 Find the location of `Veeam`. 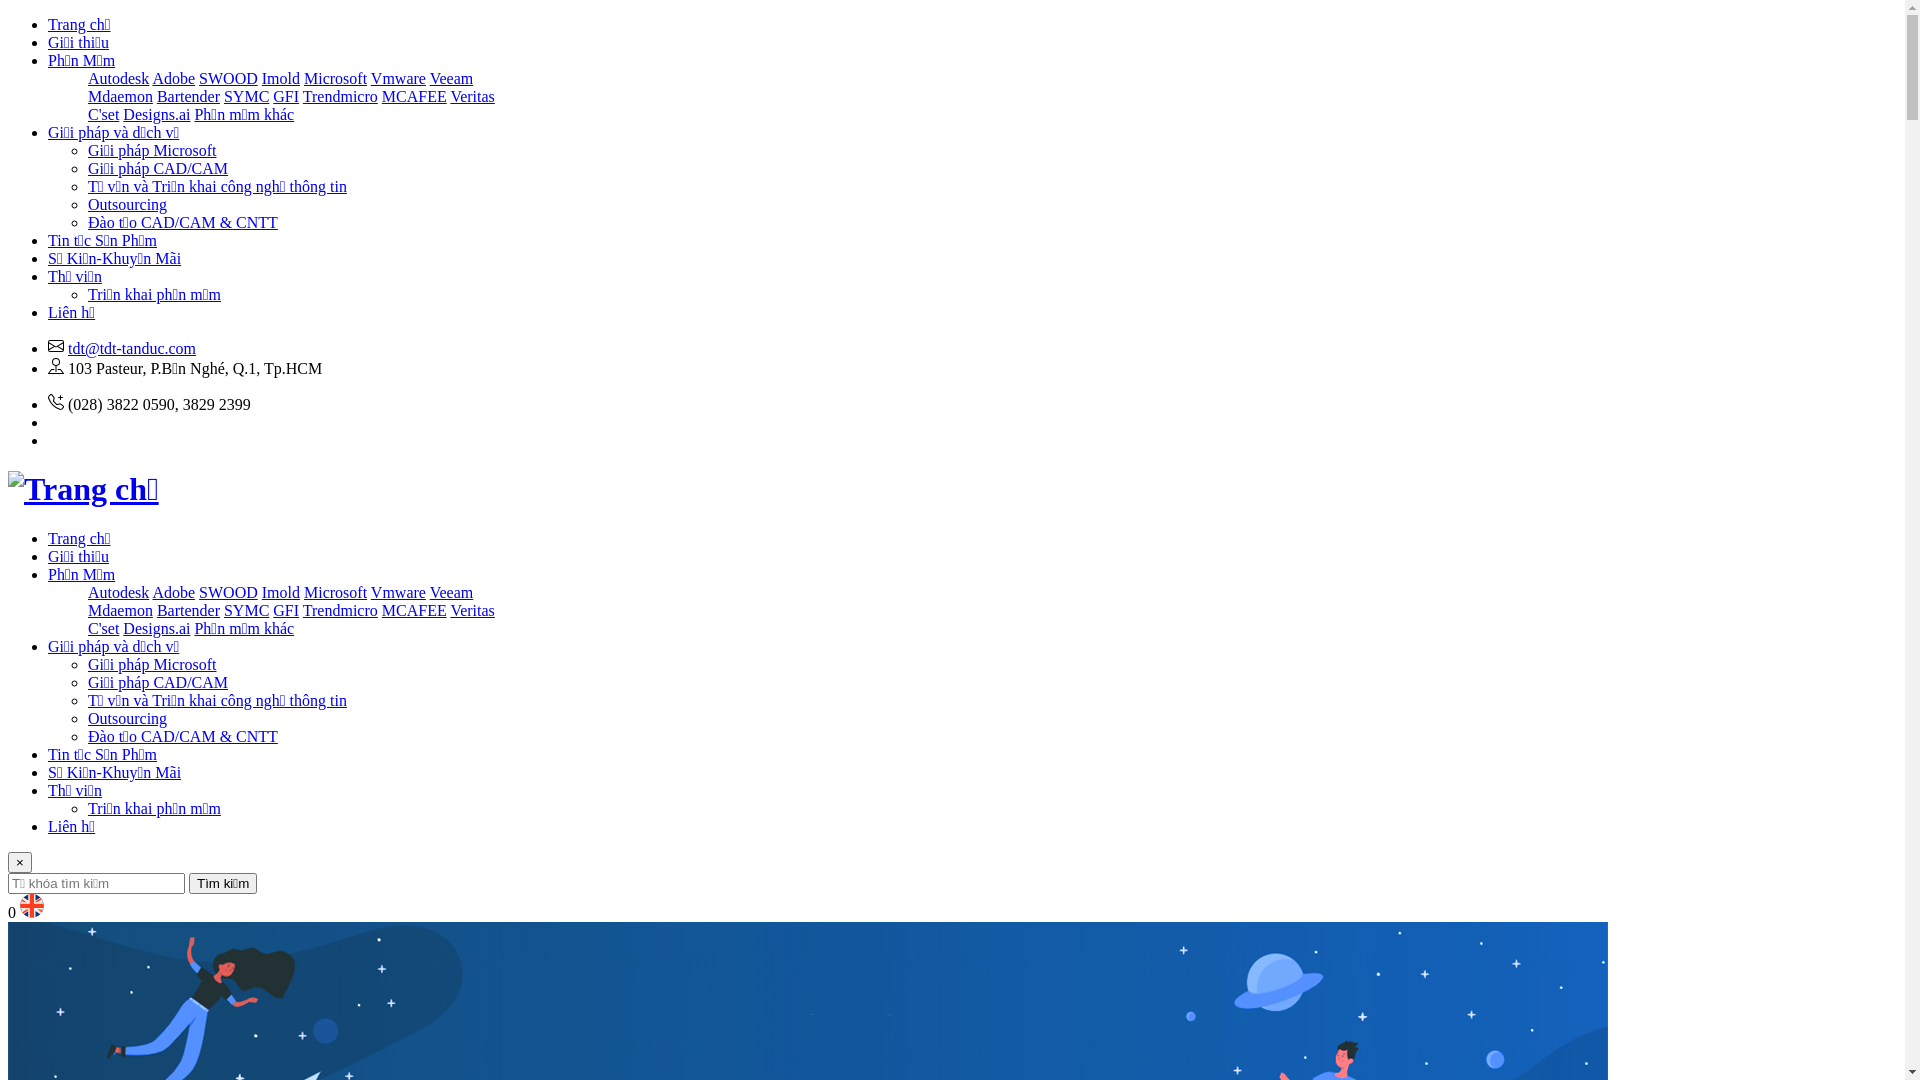

Veeam is located at coordinates (452, 592).